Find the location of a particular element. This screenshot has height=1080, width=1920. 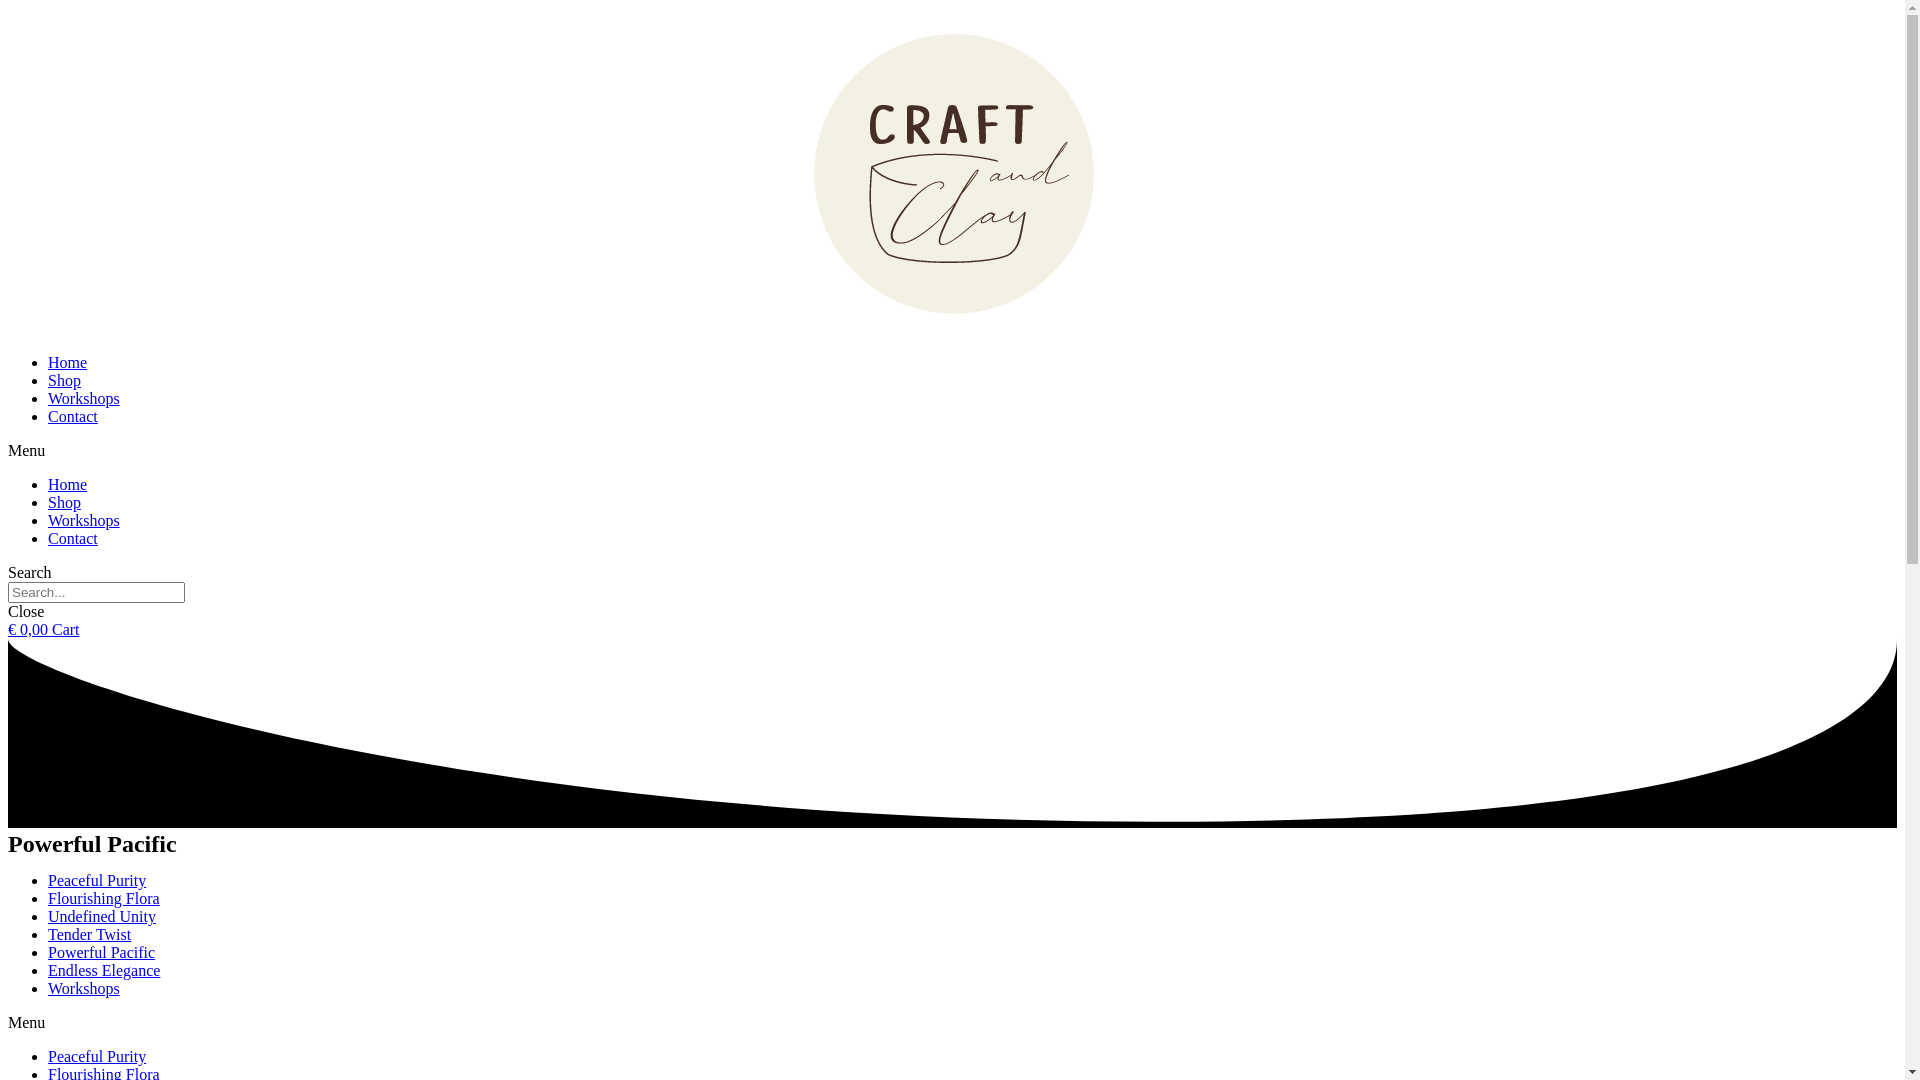

Home is located at coordinates (68, 362).